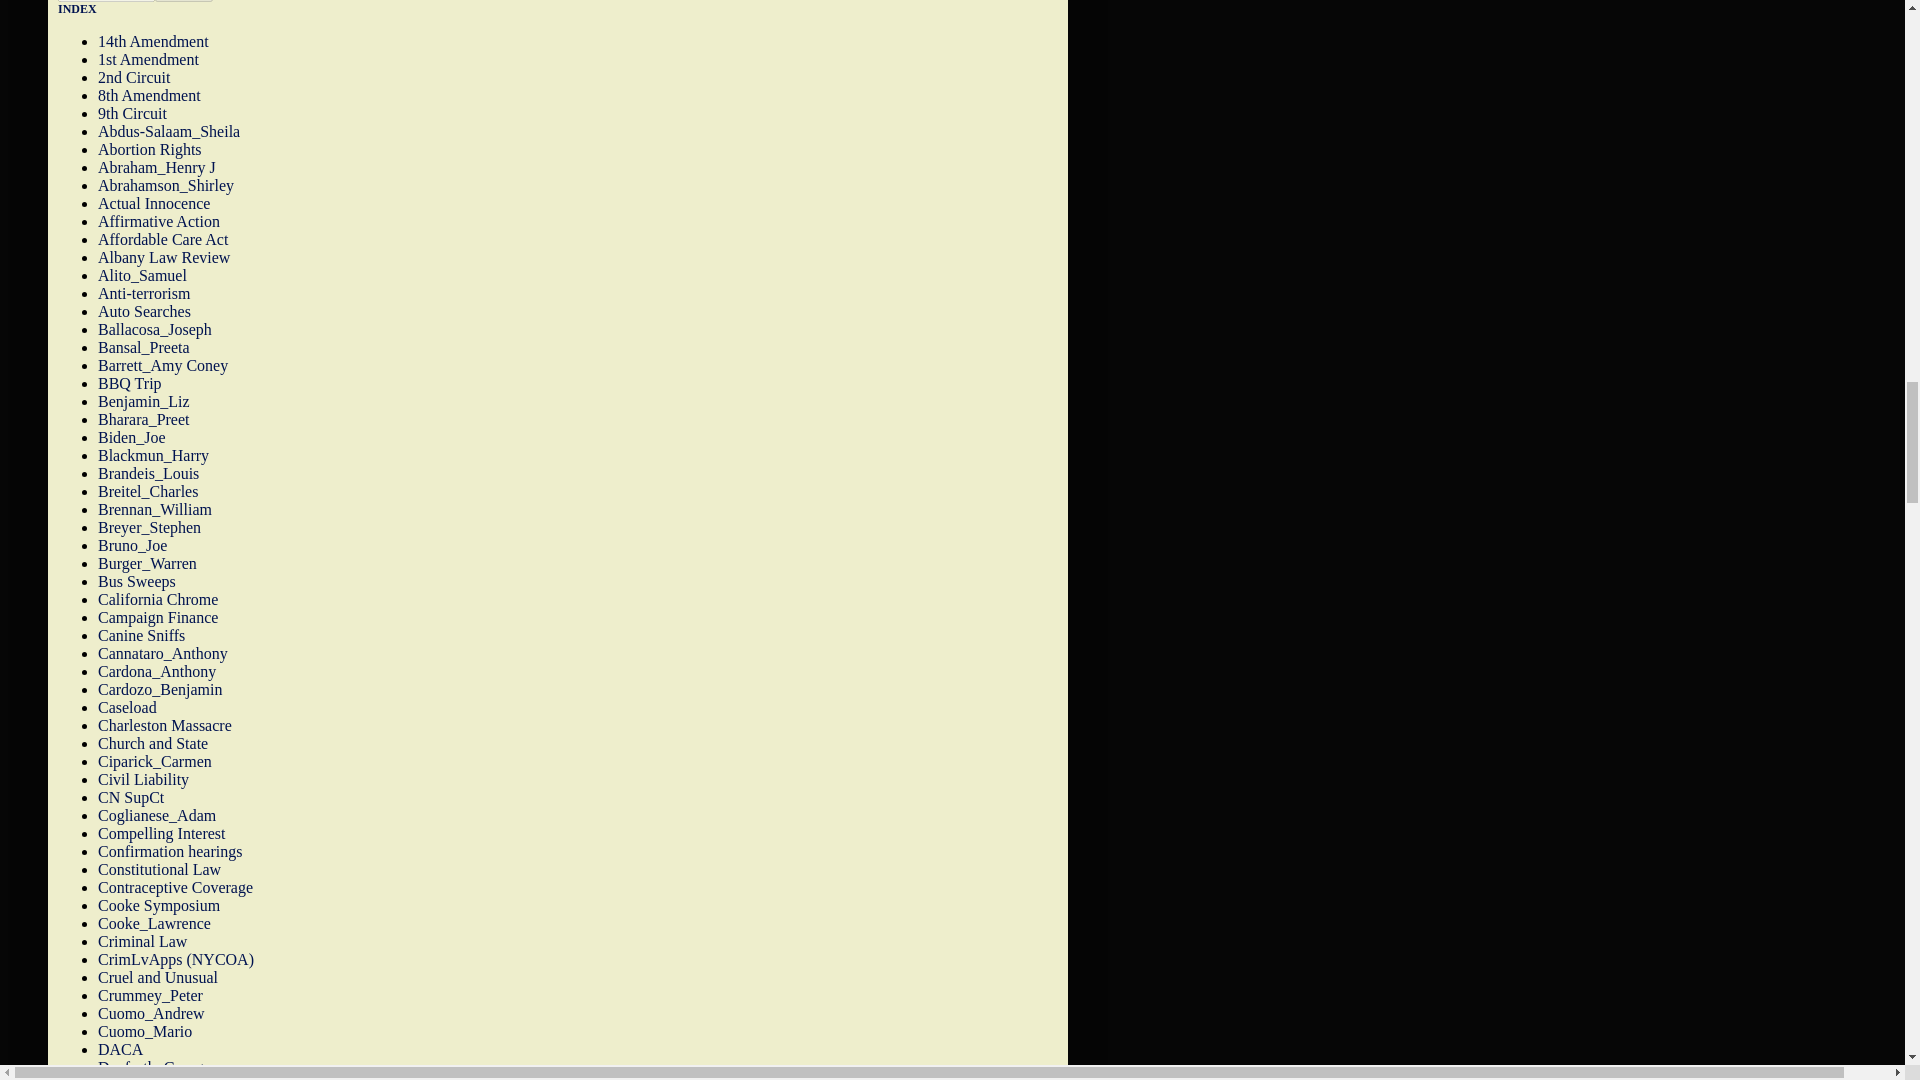 The height and width of the screenshot is (1080, 1920). What do you see at coordinates (106, 1) in the screenshot?
I see `search` at bounding box center [106, 1].